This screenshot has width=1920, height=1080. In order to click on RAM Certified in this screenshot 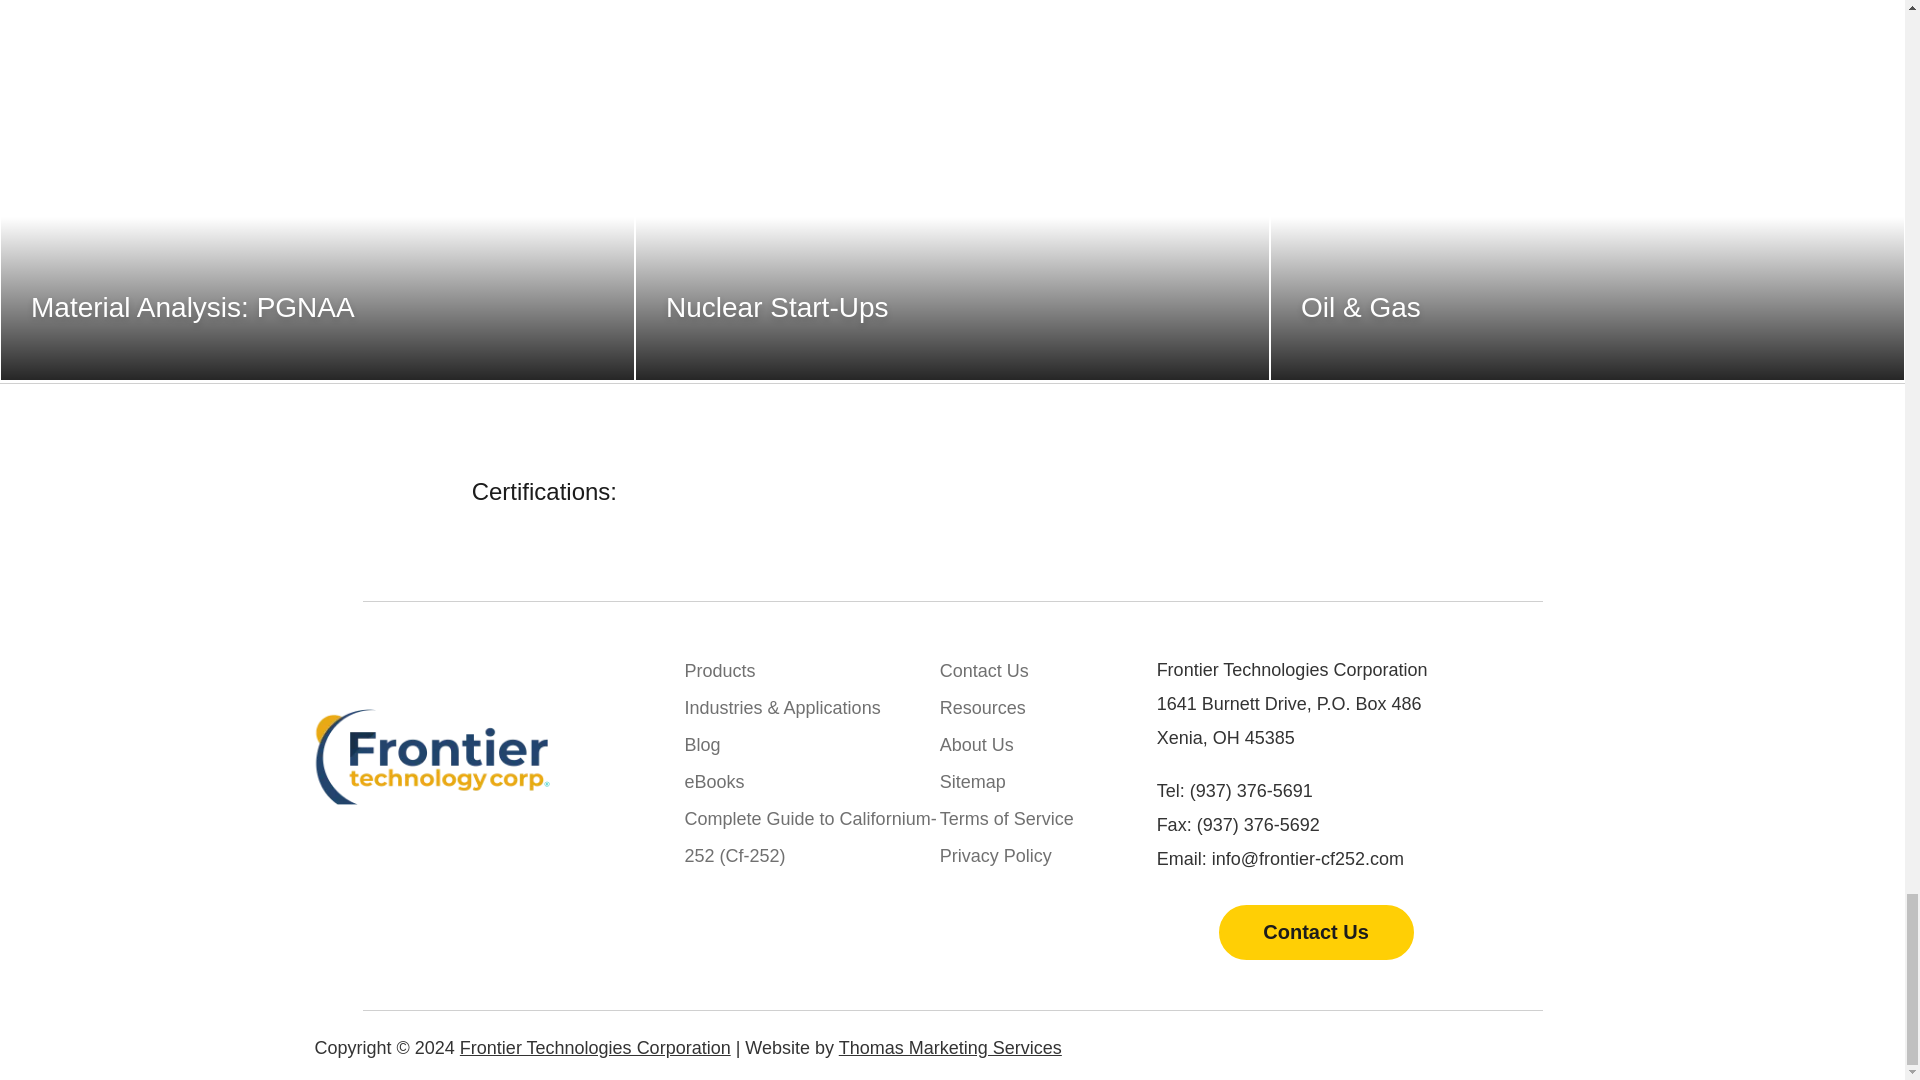, I will do `click(1383, 488)`.